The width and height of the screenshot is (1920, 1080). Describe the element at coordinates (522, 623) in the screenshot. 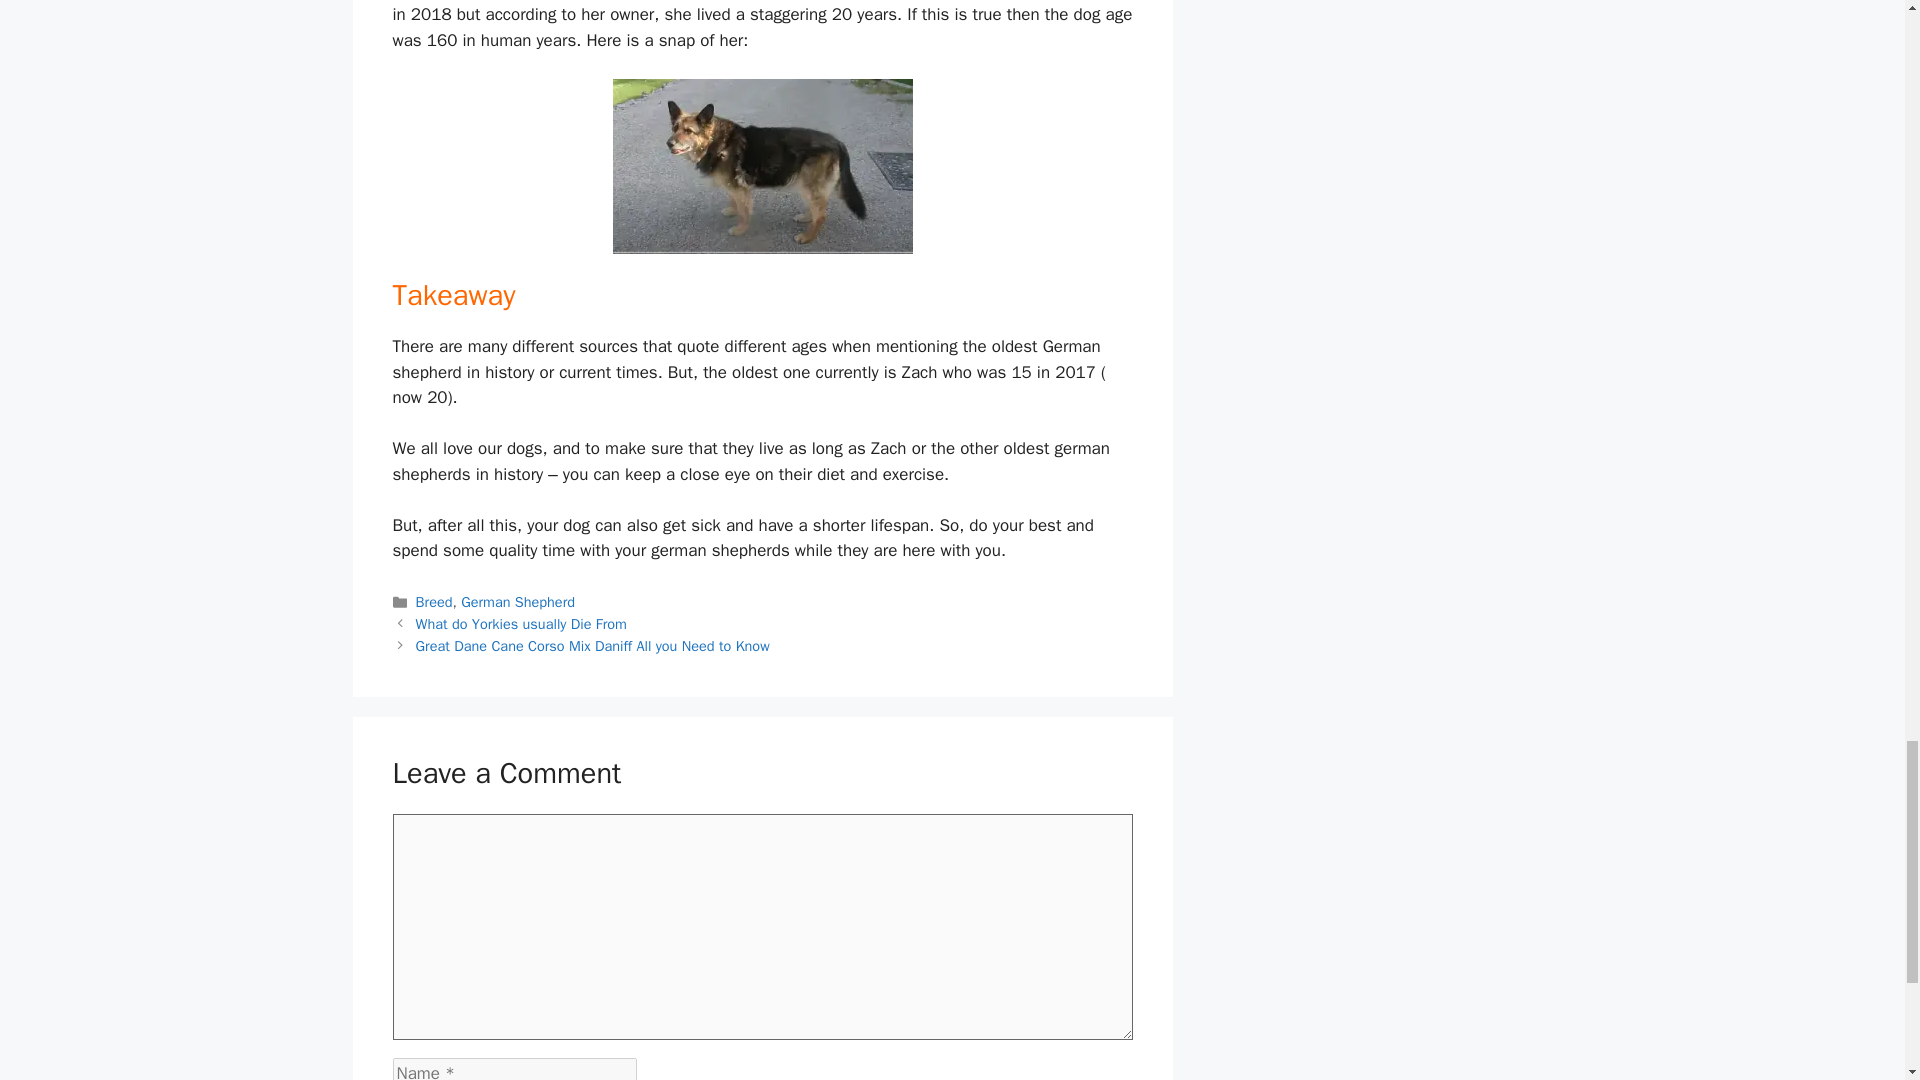

I see `Previous` at that location.